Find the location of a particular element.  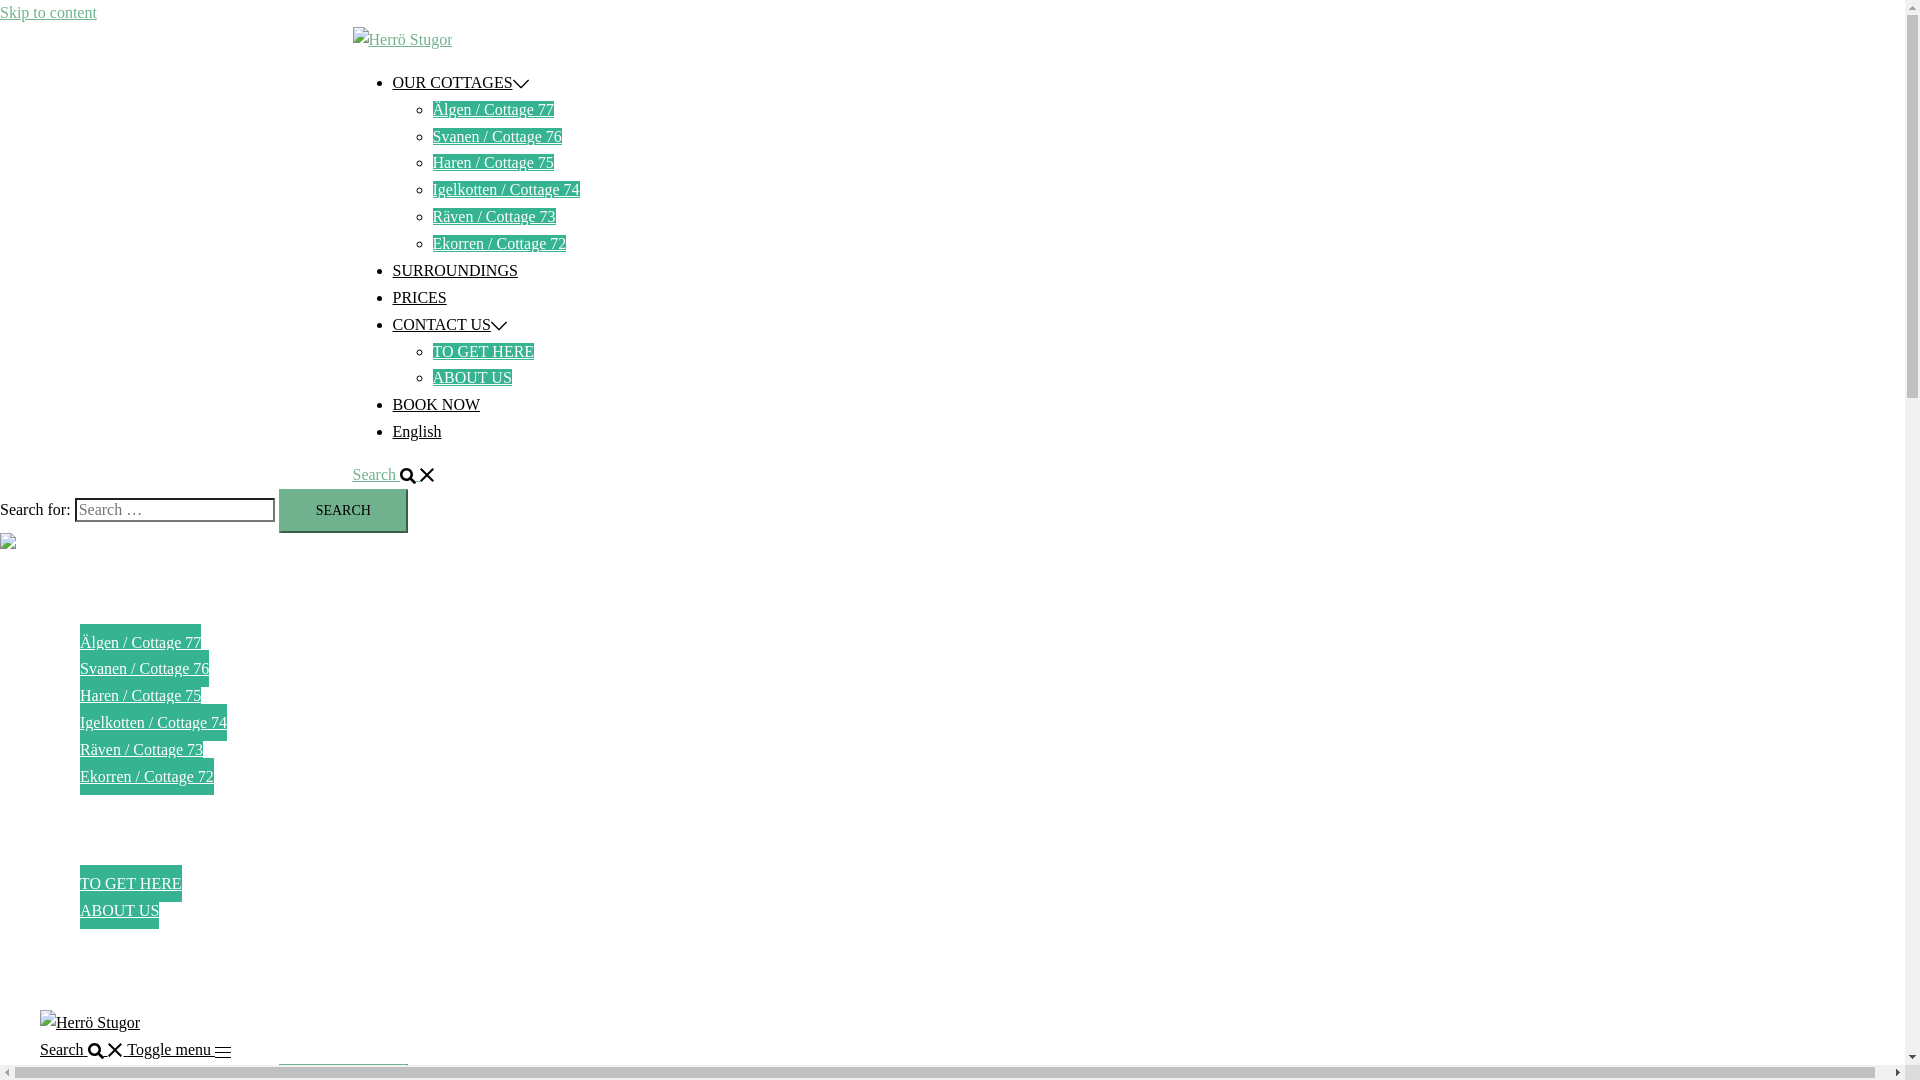

Svanen / Cottage 76 is located at coordinates (496, 136).